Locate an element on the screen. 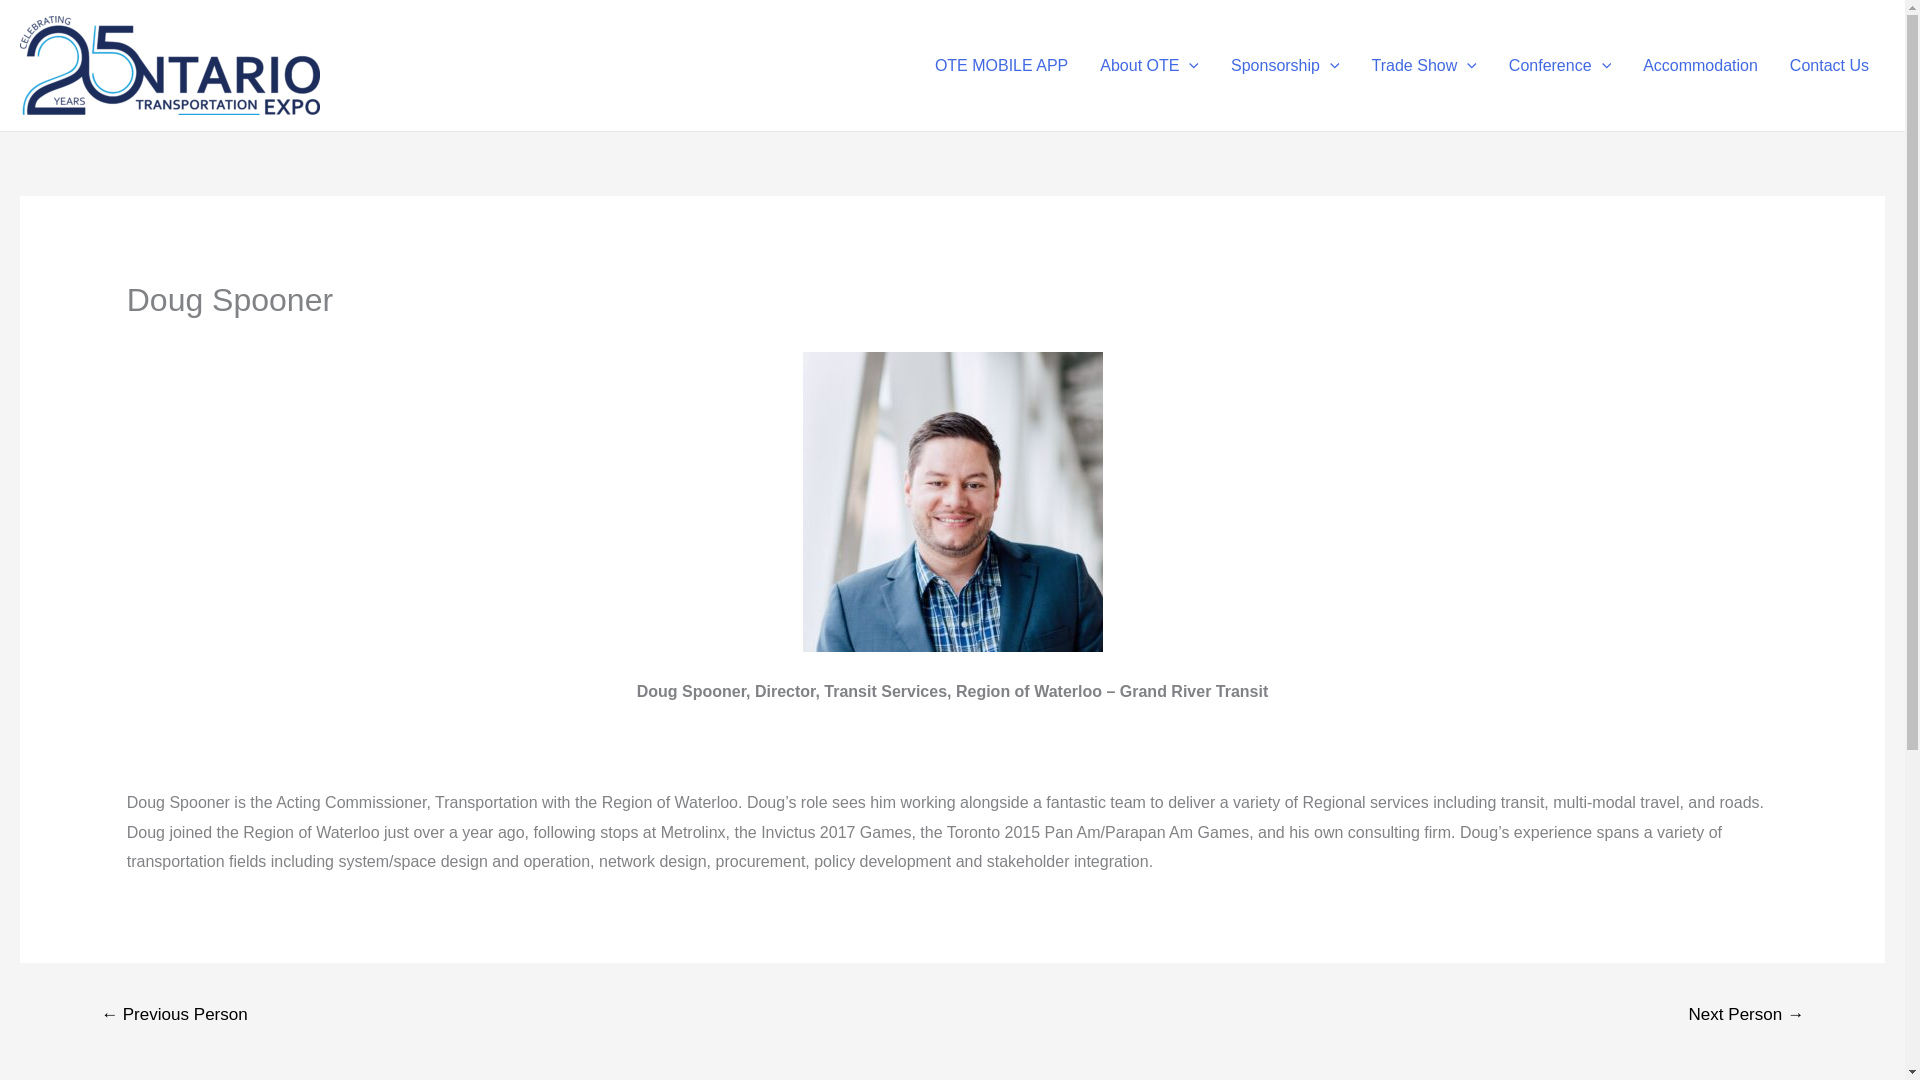 The width and height of the screenshot is (1920, 1080). Conference is located at coordinates (1560, 65).